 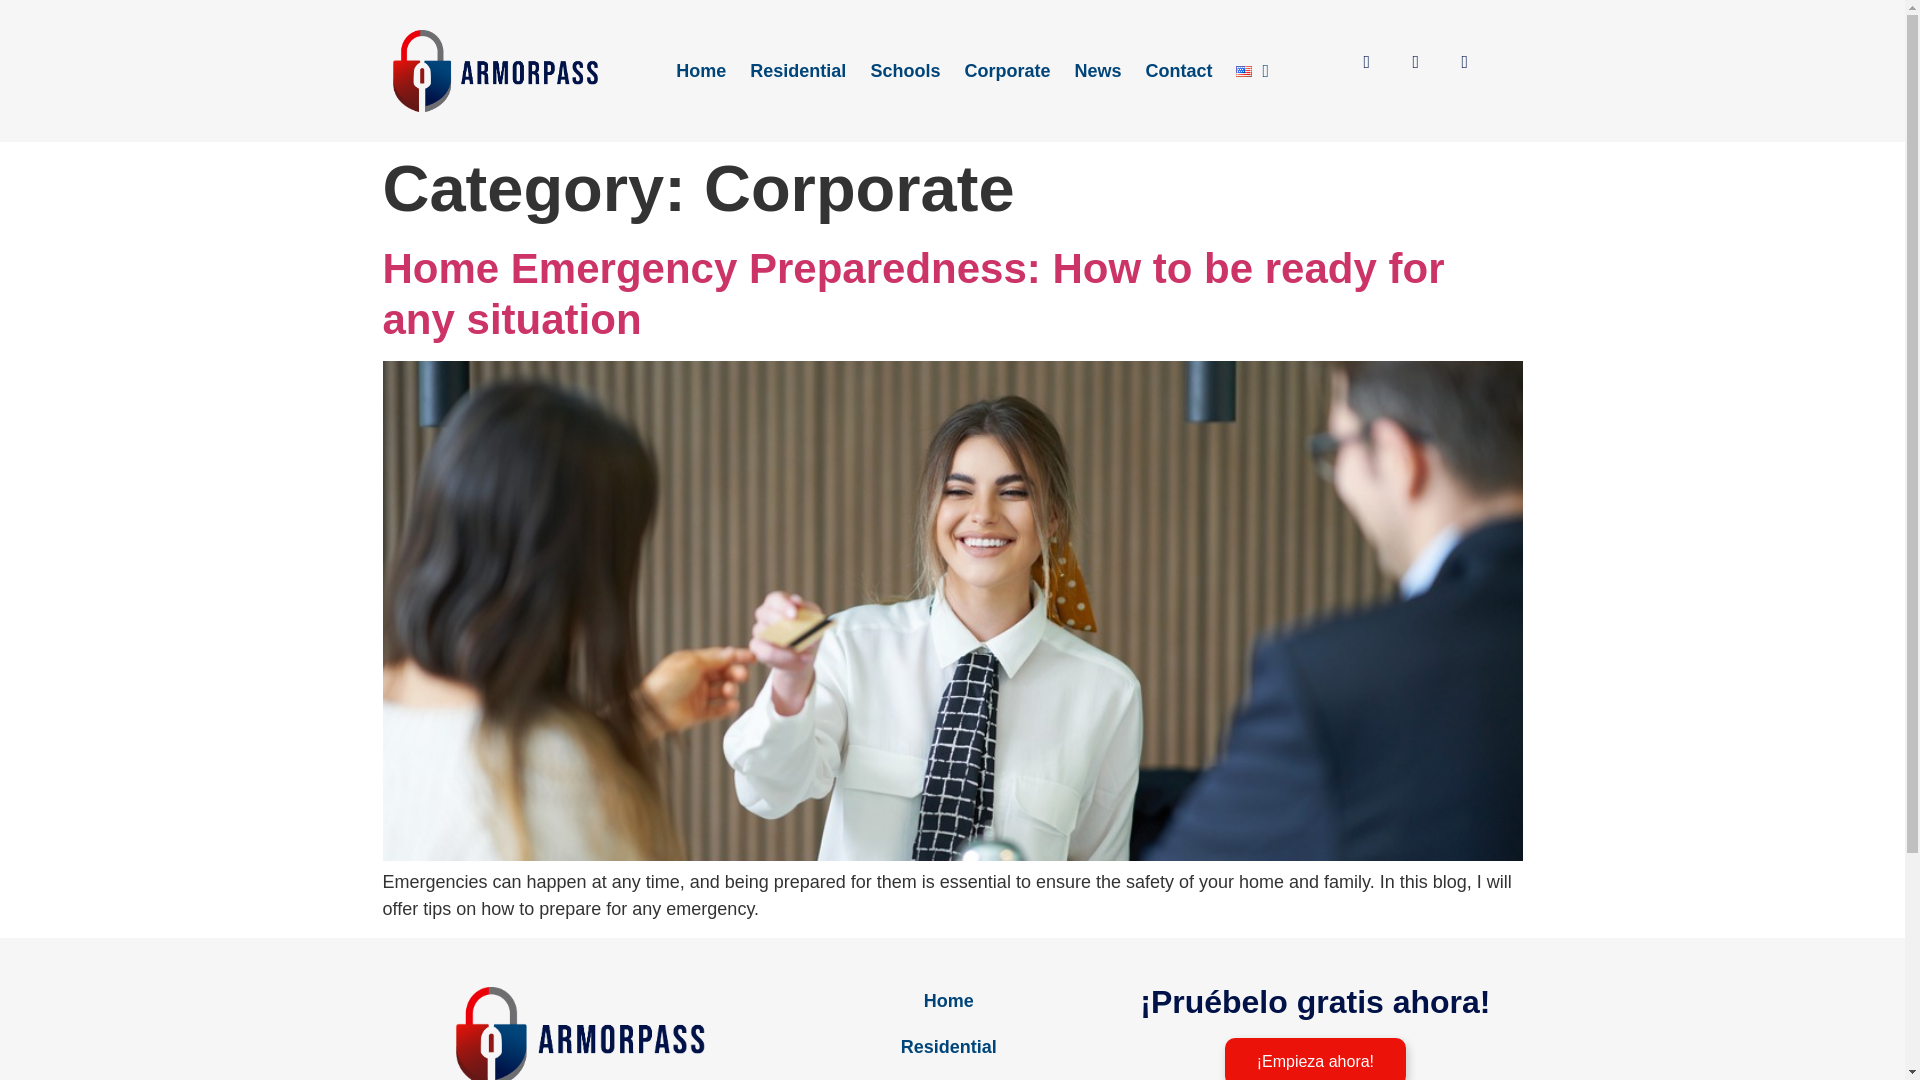 I want to click on Contact, so click(x=1178, y=70).